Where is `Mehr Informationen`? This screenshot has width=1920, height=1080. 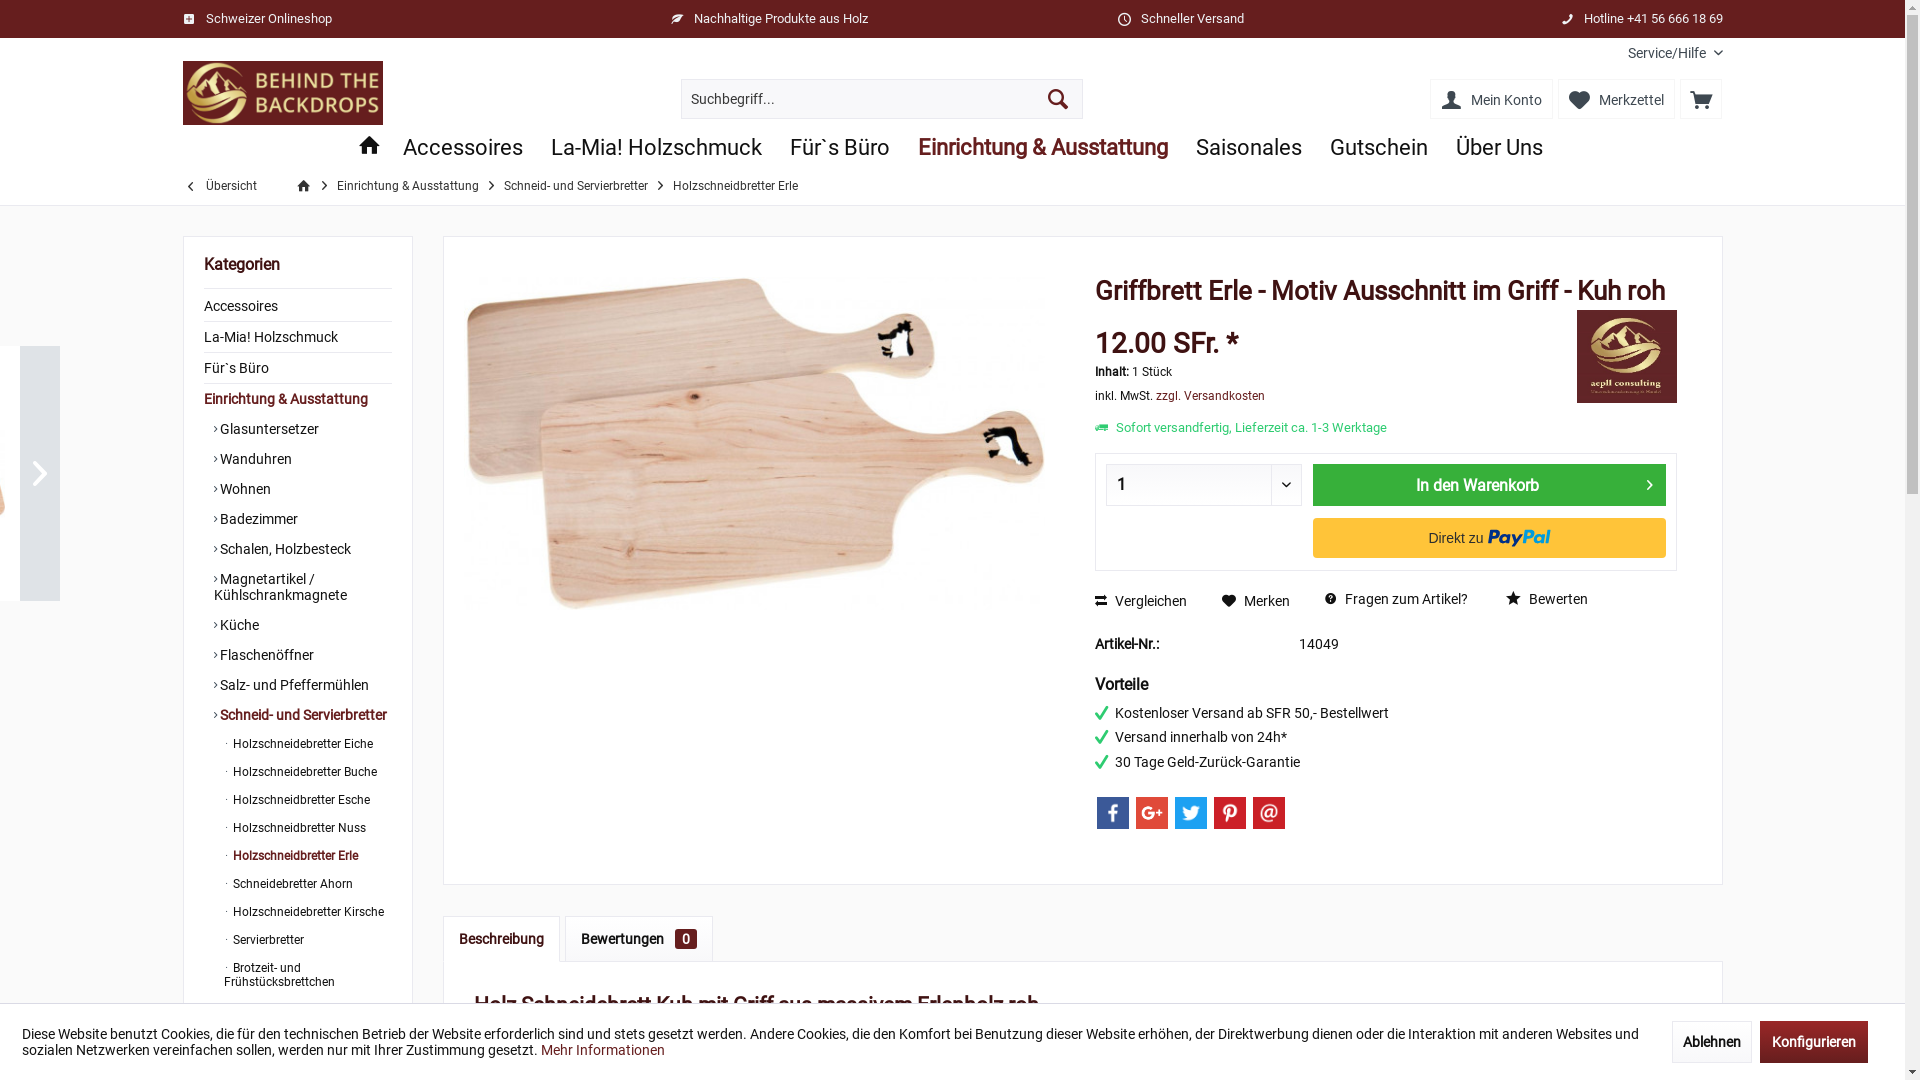
Mehr Informationen is located at coordinates (603, 1050).